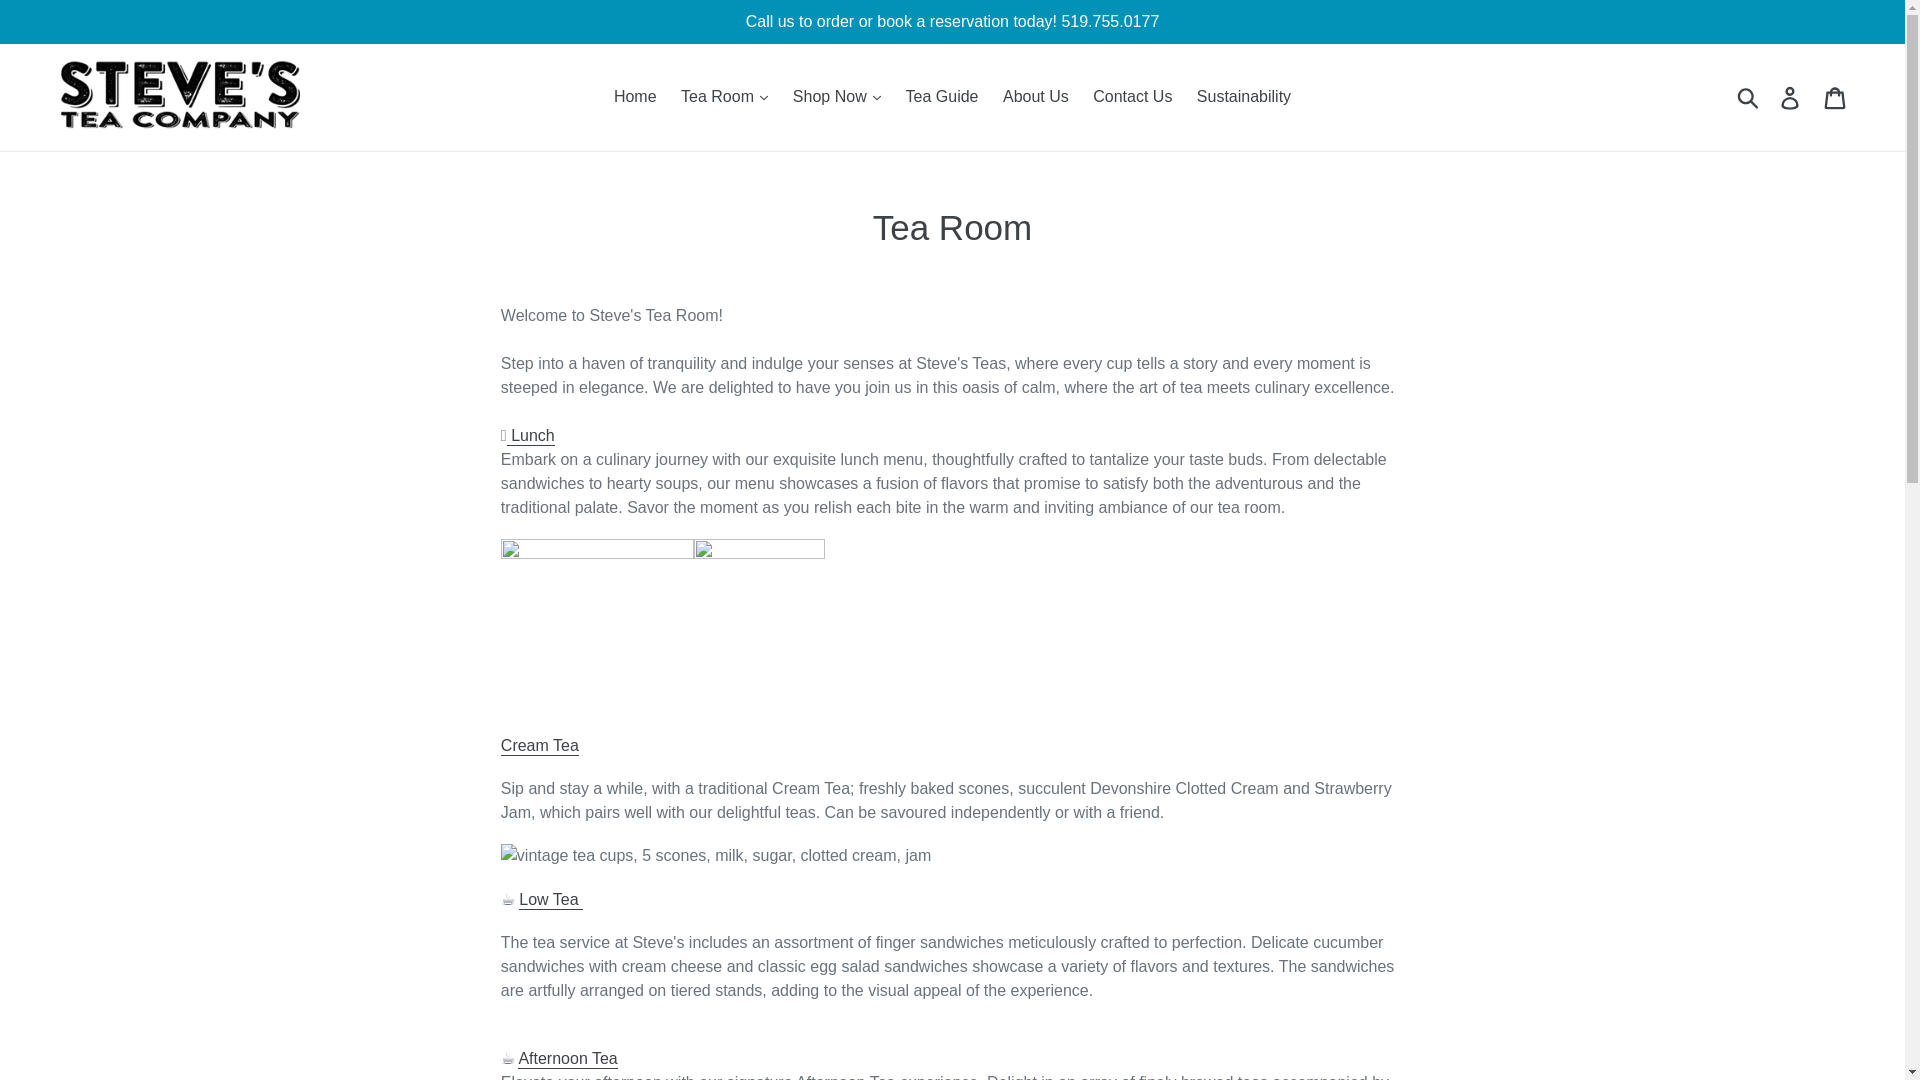 Image resolution: width=1920 pixels, height=1080 pixels. I want to click on Log in, so click(1791, 96).